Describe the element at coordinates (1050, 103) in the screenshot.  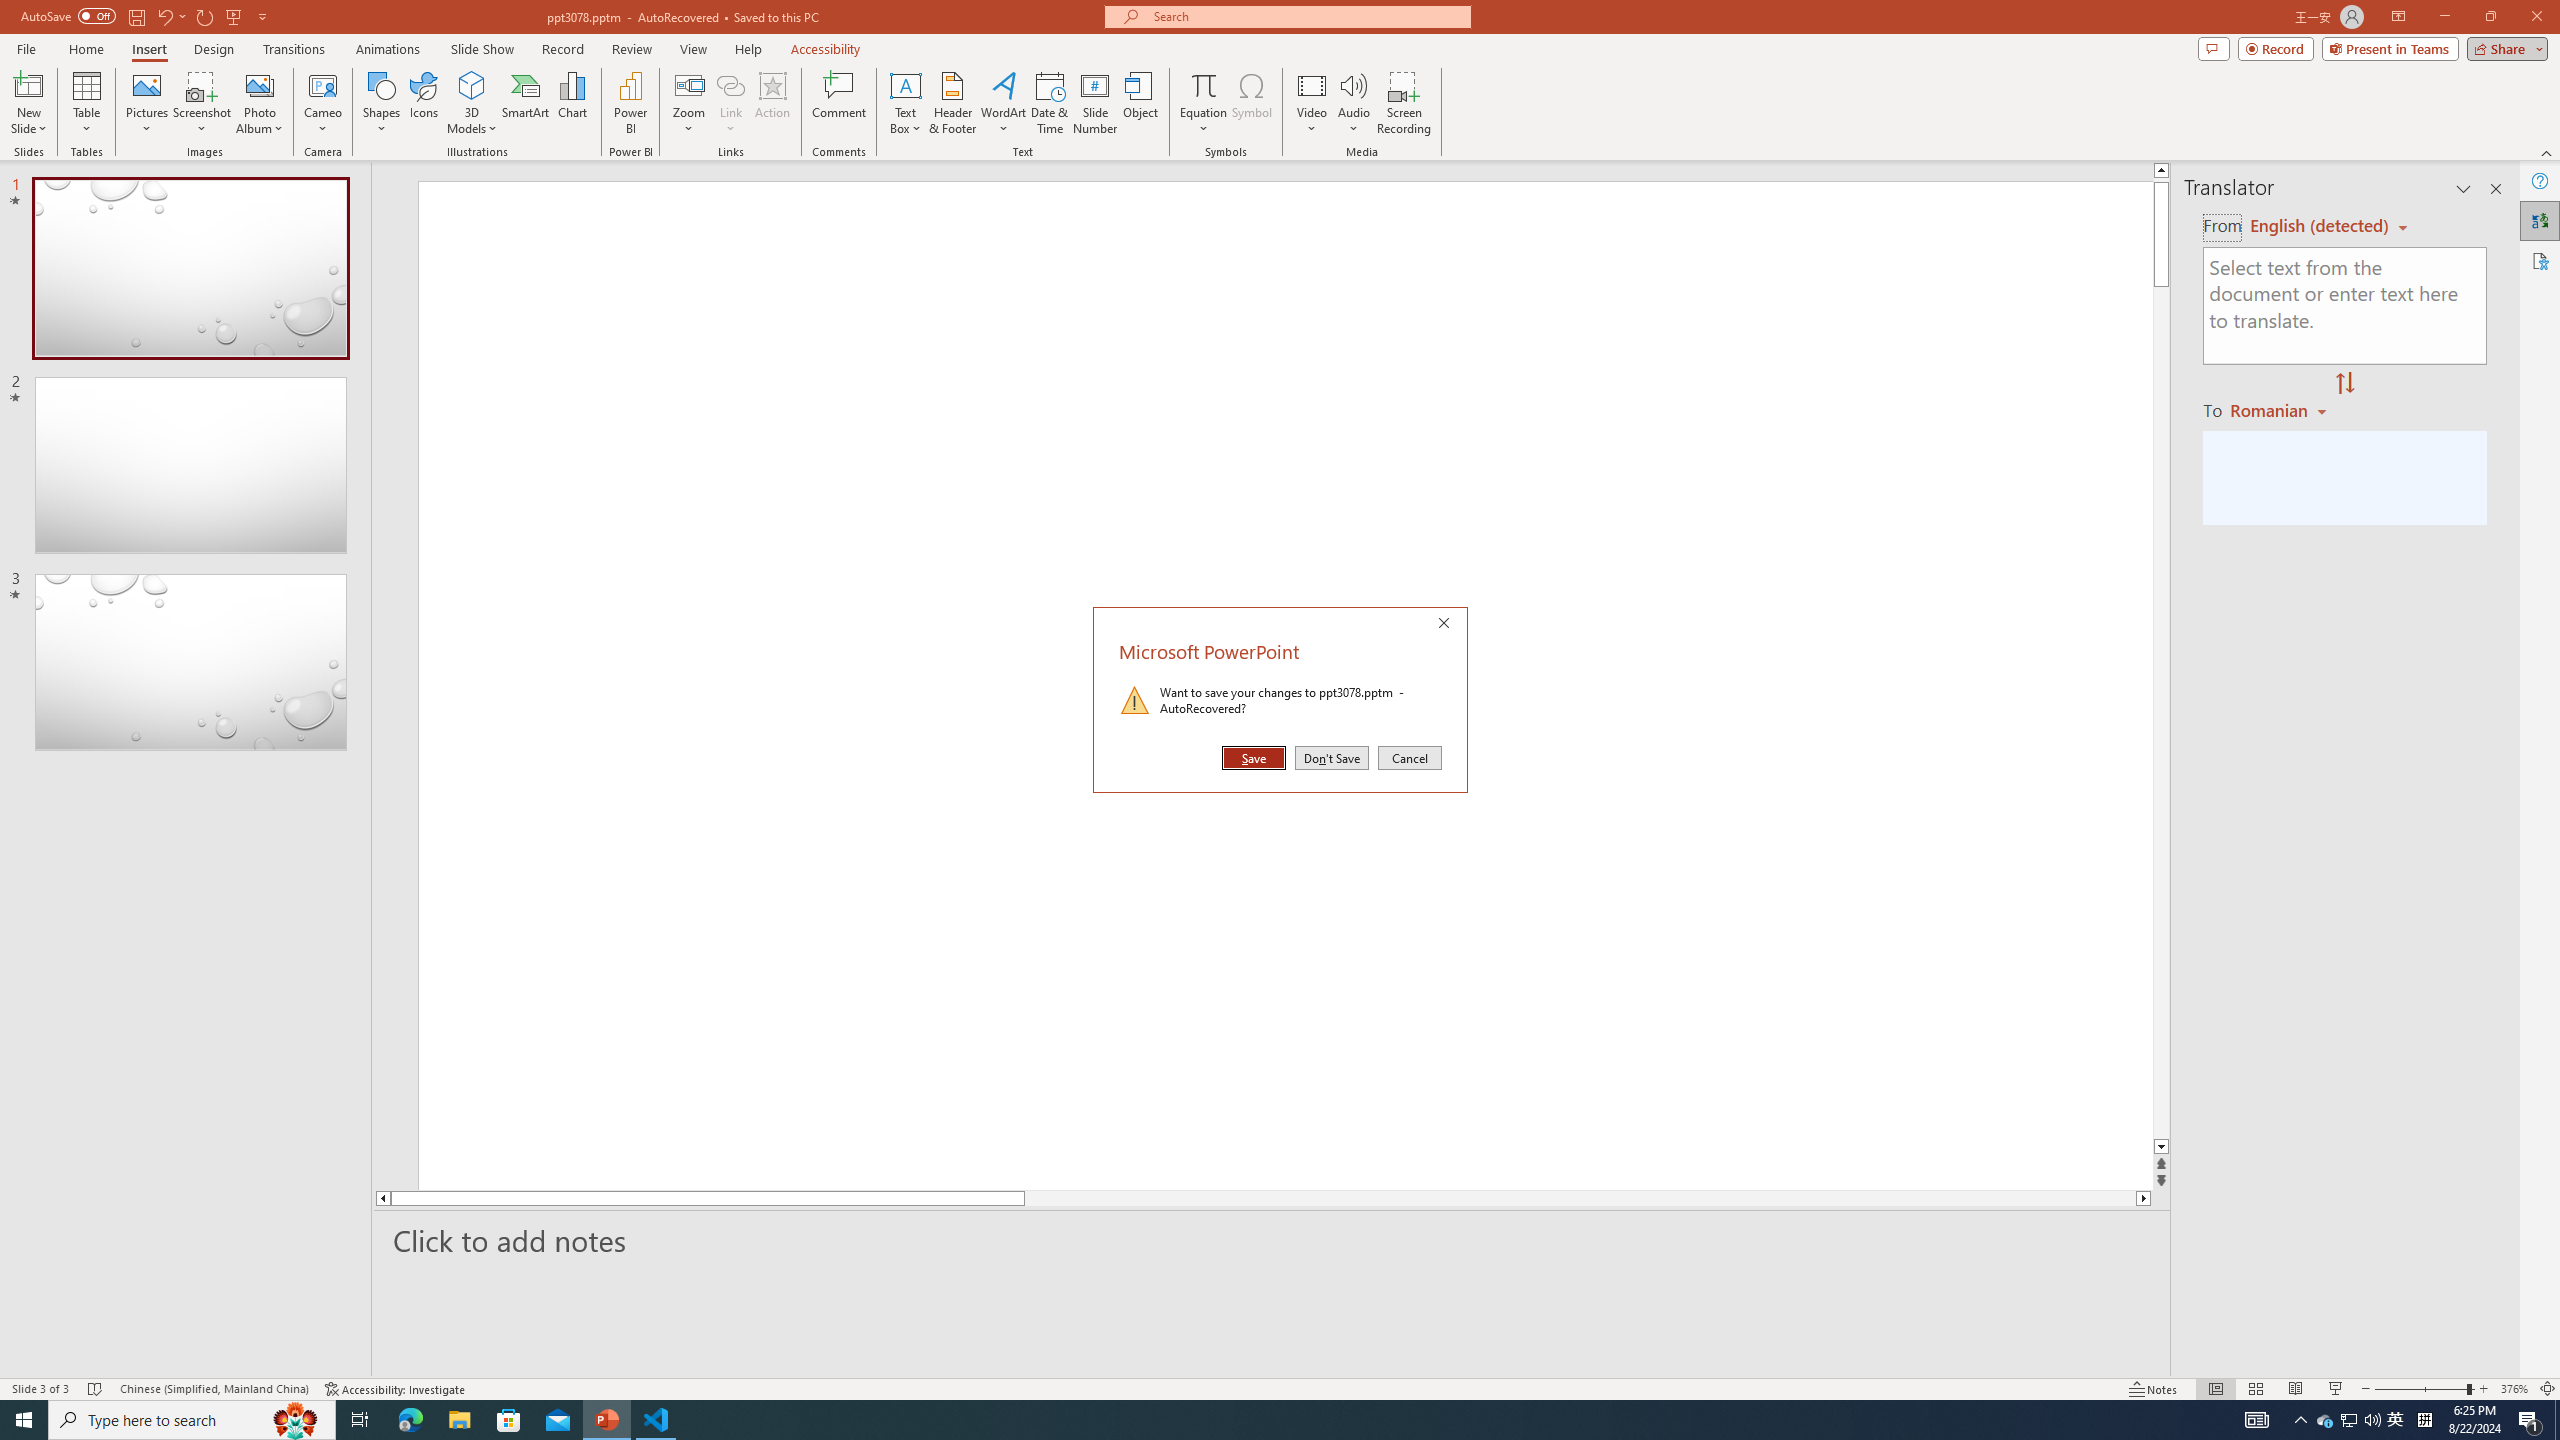
I see `Date & Time...` at that location.